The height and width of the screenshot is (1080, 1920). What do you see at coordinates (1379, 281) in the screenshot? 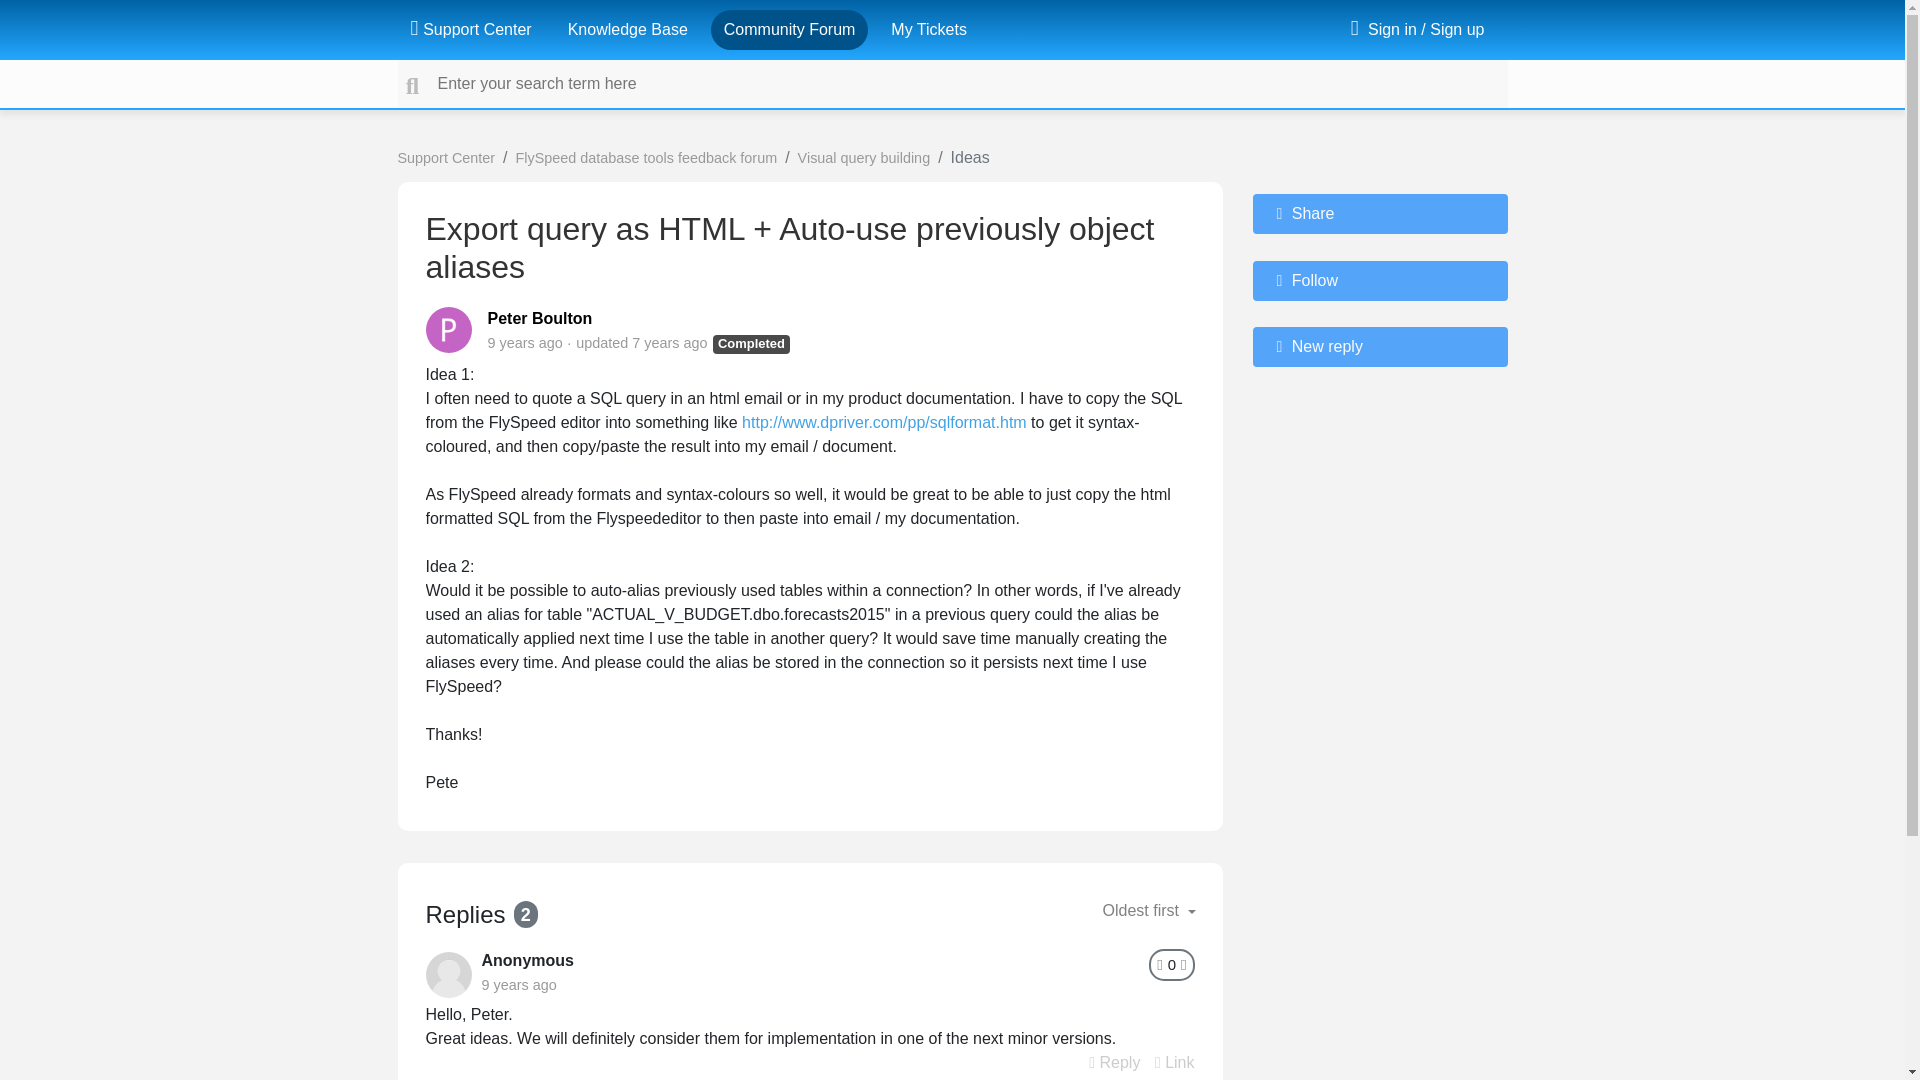
I see `Follow` at bounding box center [1379, 281].